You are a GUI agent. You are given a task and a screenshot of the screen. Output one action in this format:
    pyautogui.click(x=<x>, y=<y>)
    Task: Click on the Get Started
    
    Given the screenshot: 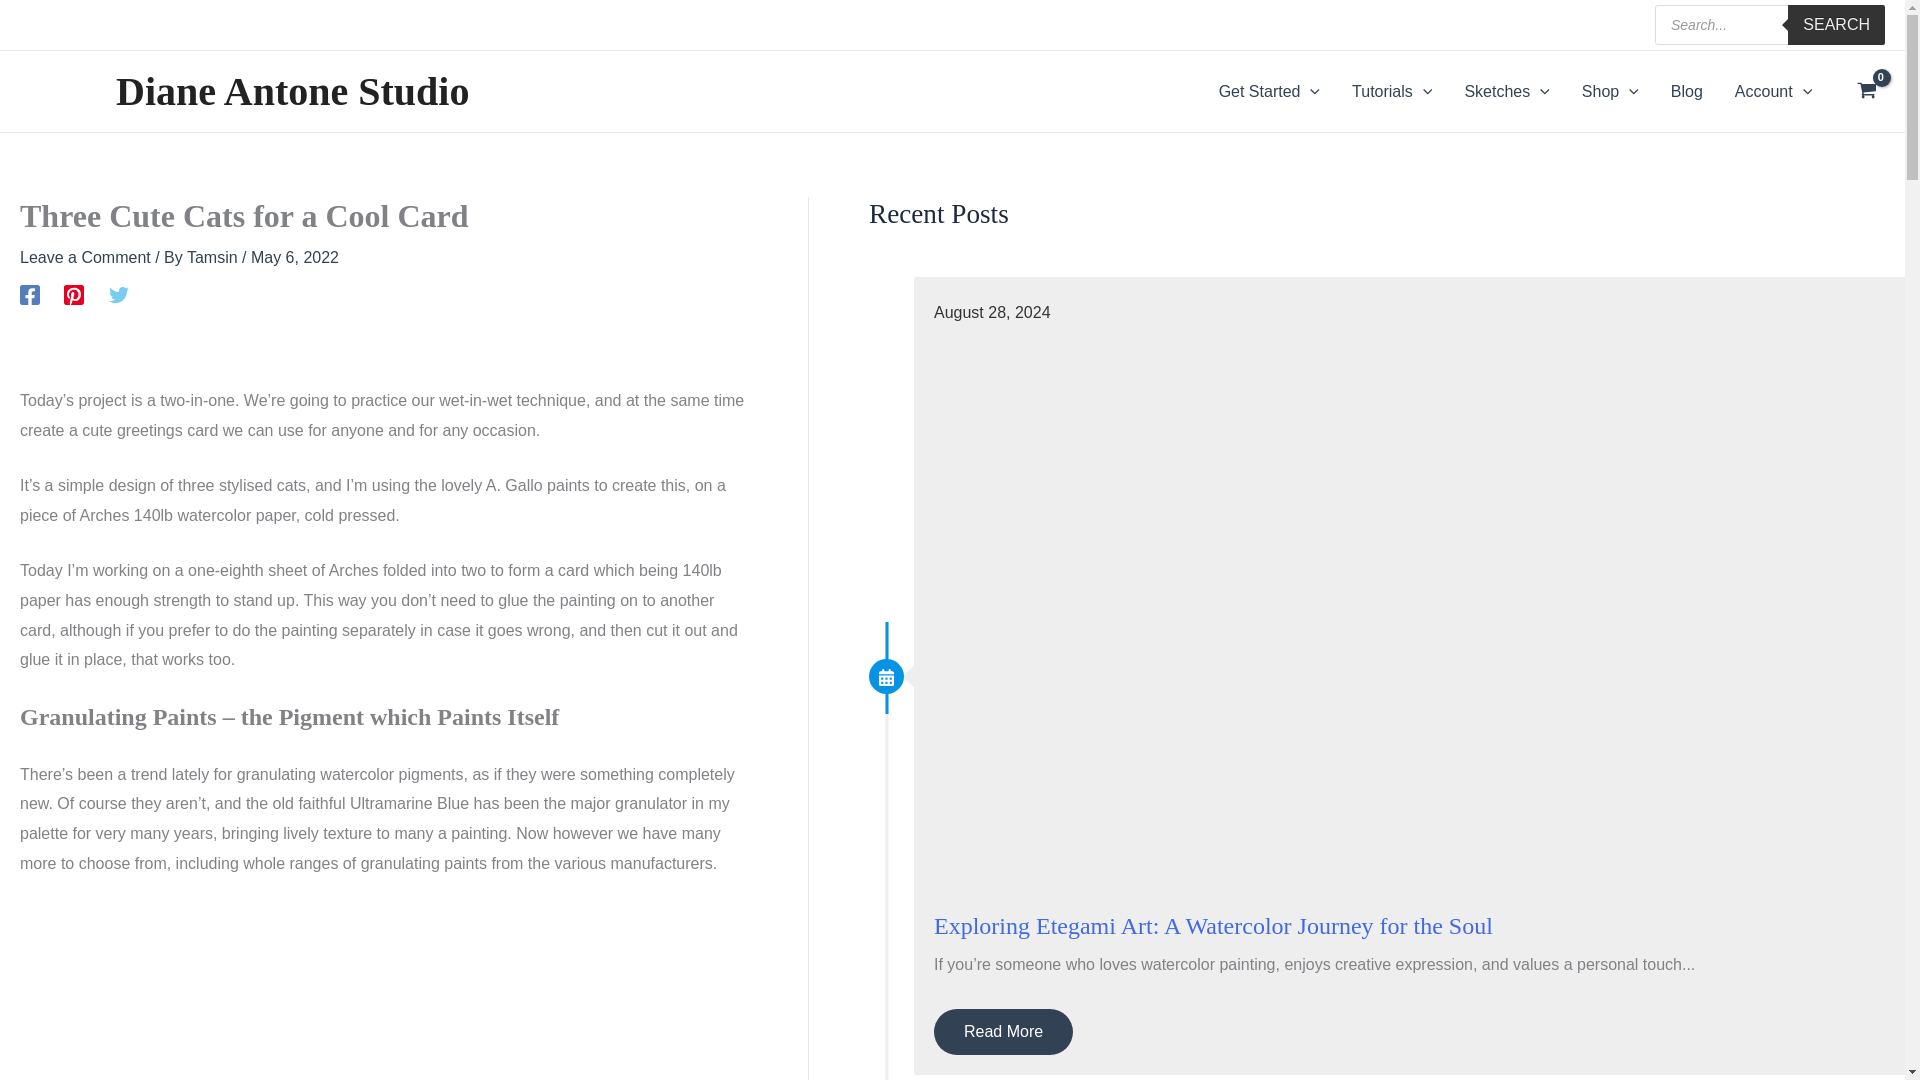 What is the action you would take?
    pyautogui.click(x=1270, y=91)
    